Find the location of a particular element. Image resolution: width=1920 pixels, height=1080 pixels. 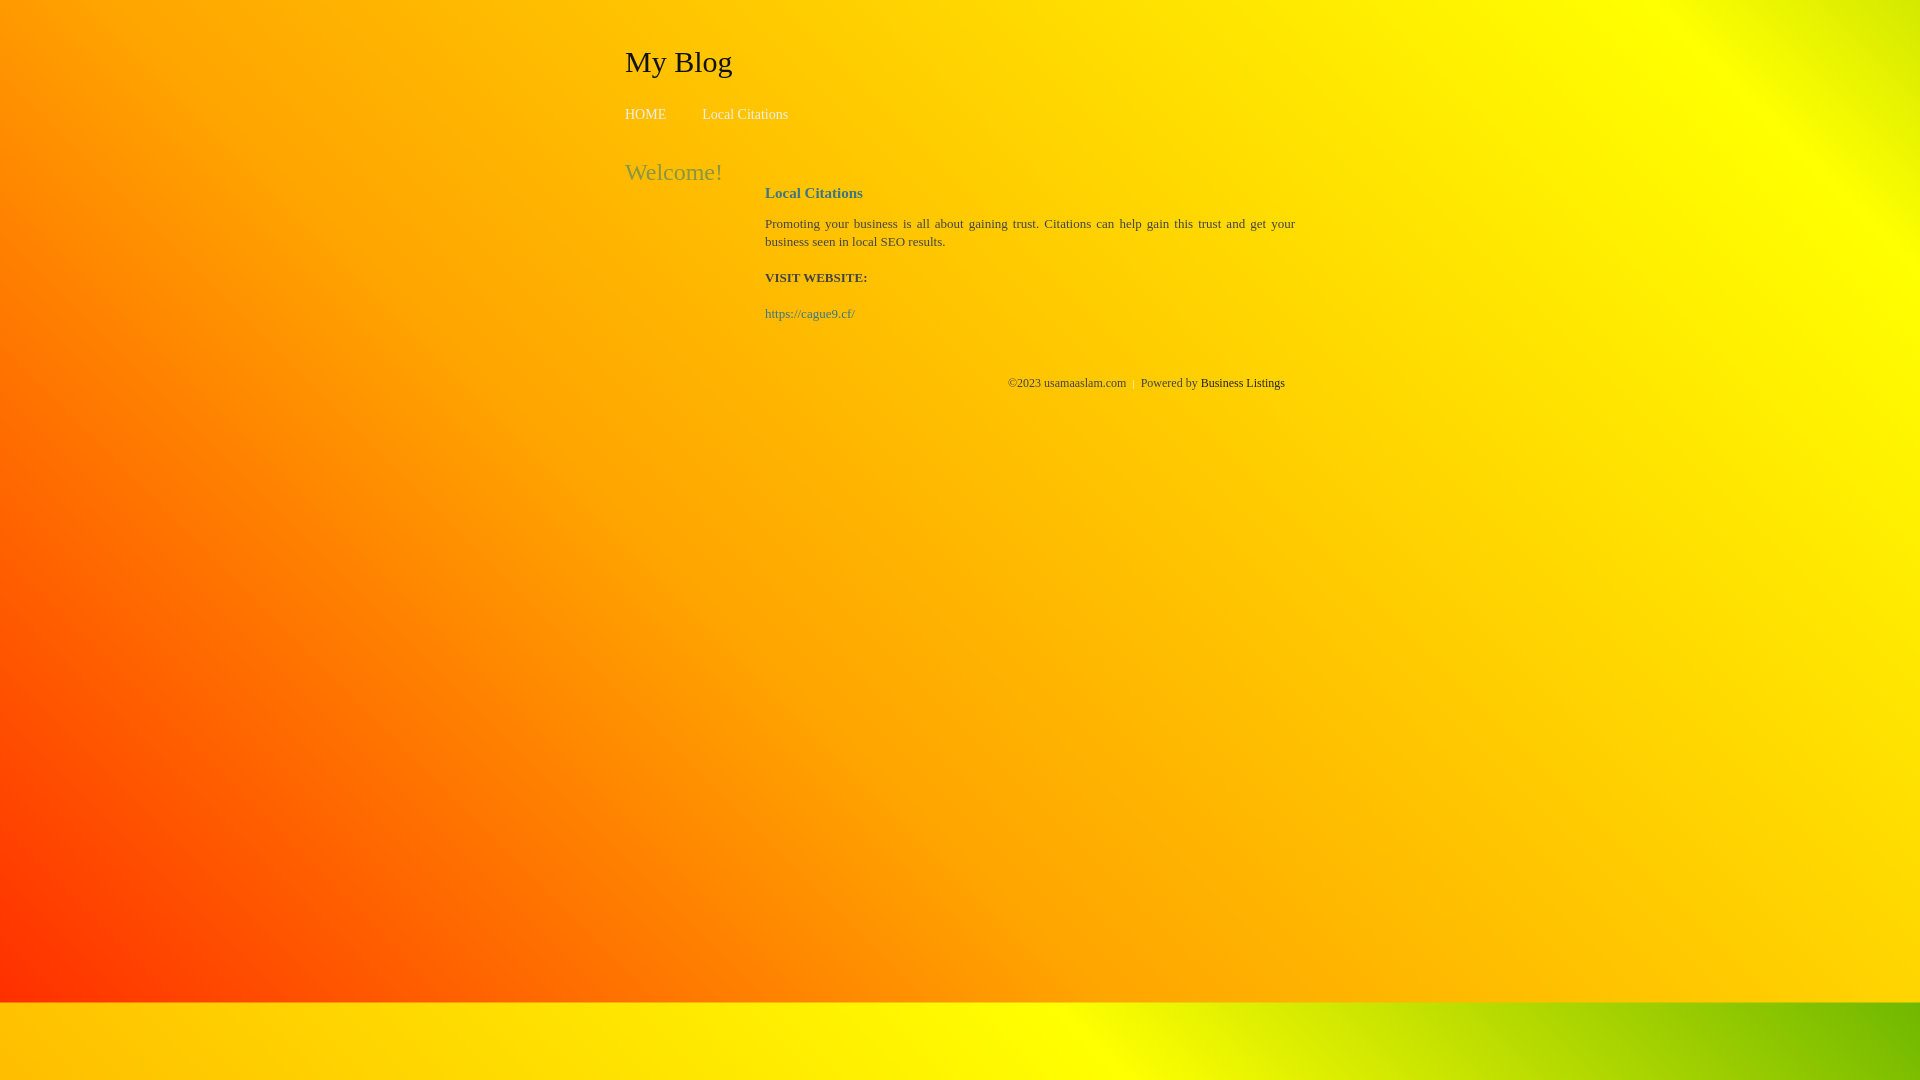

My Blog is located at coordinates (679, 61).